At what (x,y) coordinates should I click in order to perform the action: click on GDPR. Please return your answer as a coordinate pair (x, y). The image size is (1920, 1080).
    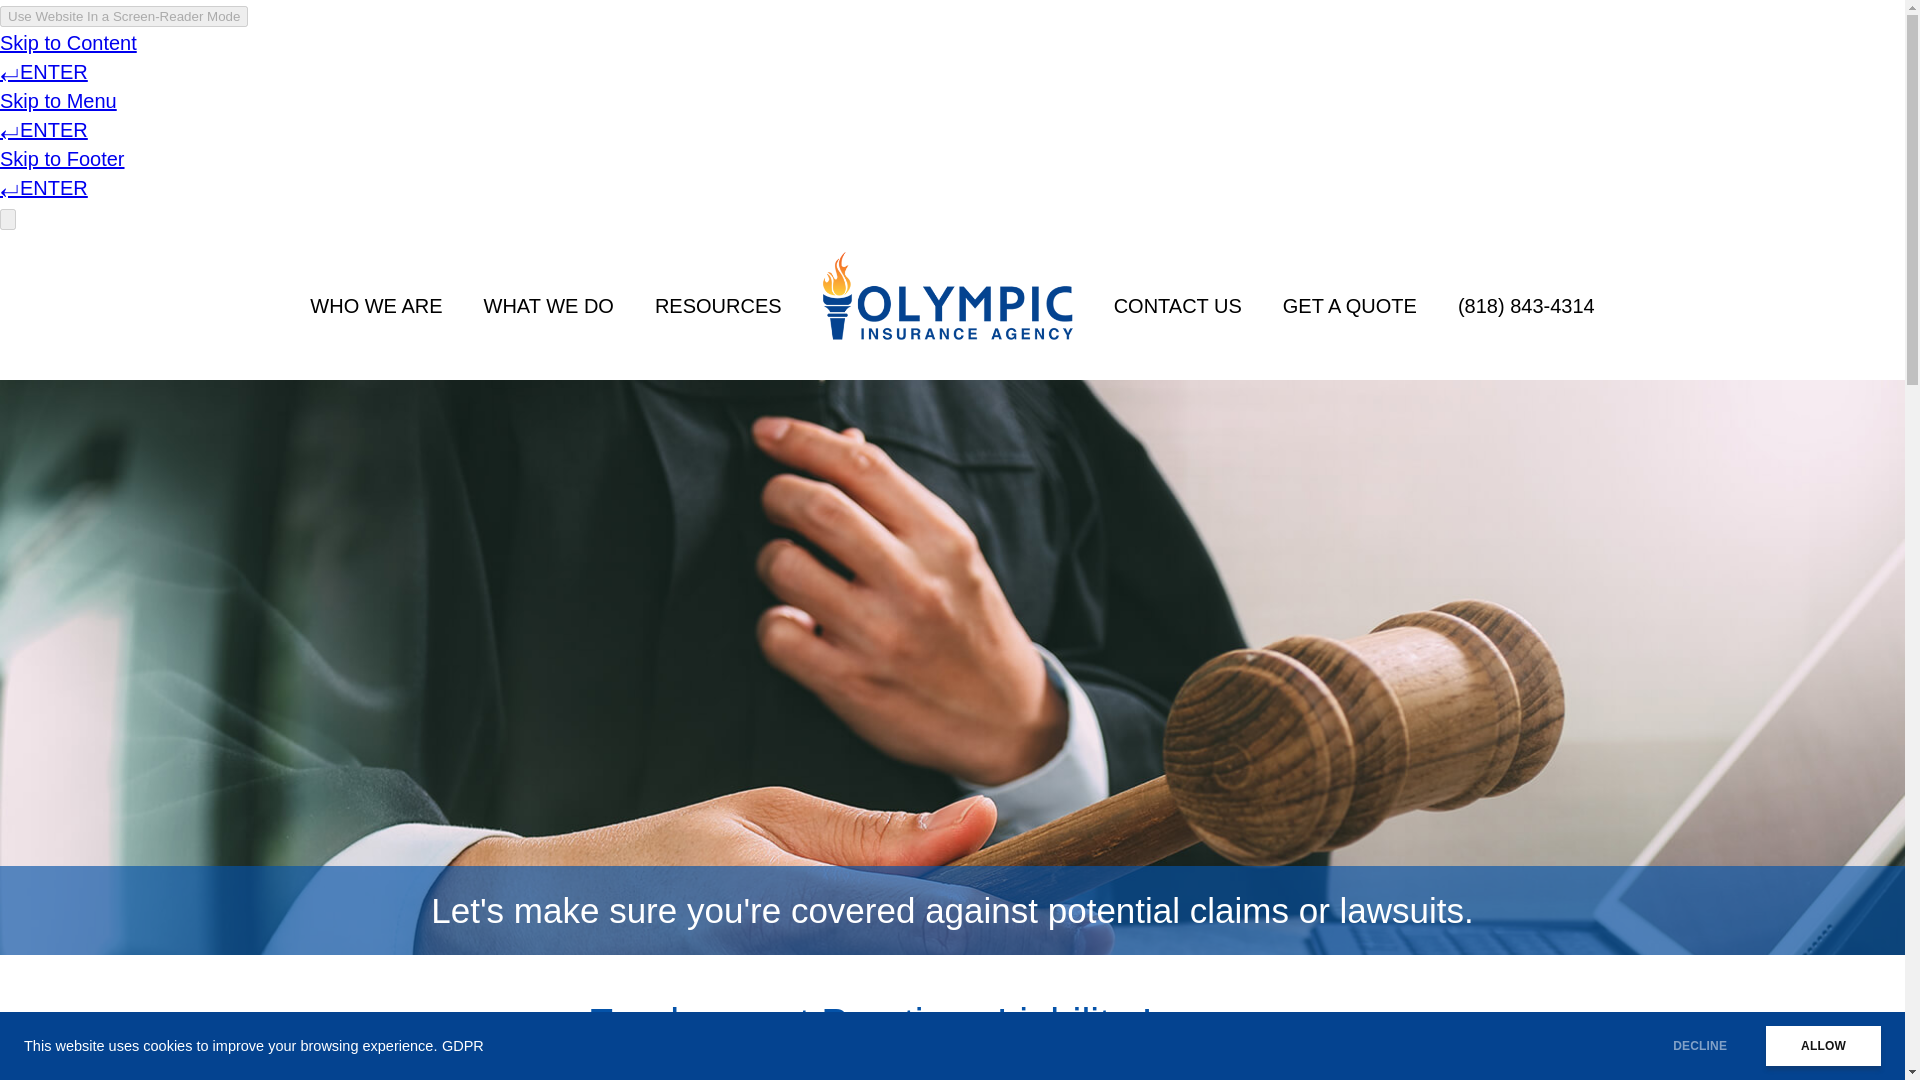
    Looking at the image, I should click on (462, 1046).